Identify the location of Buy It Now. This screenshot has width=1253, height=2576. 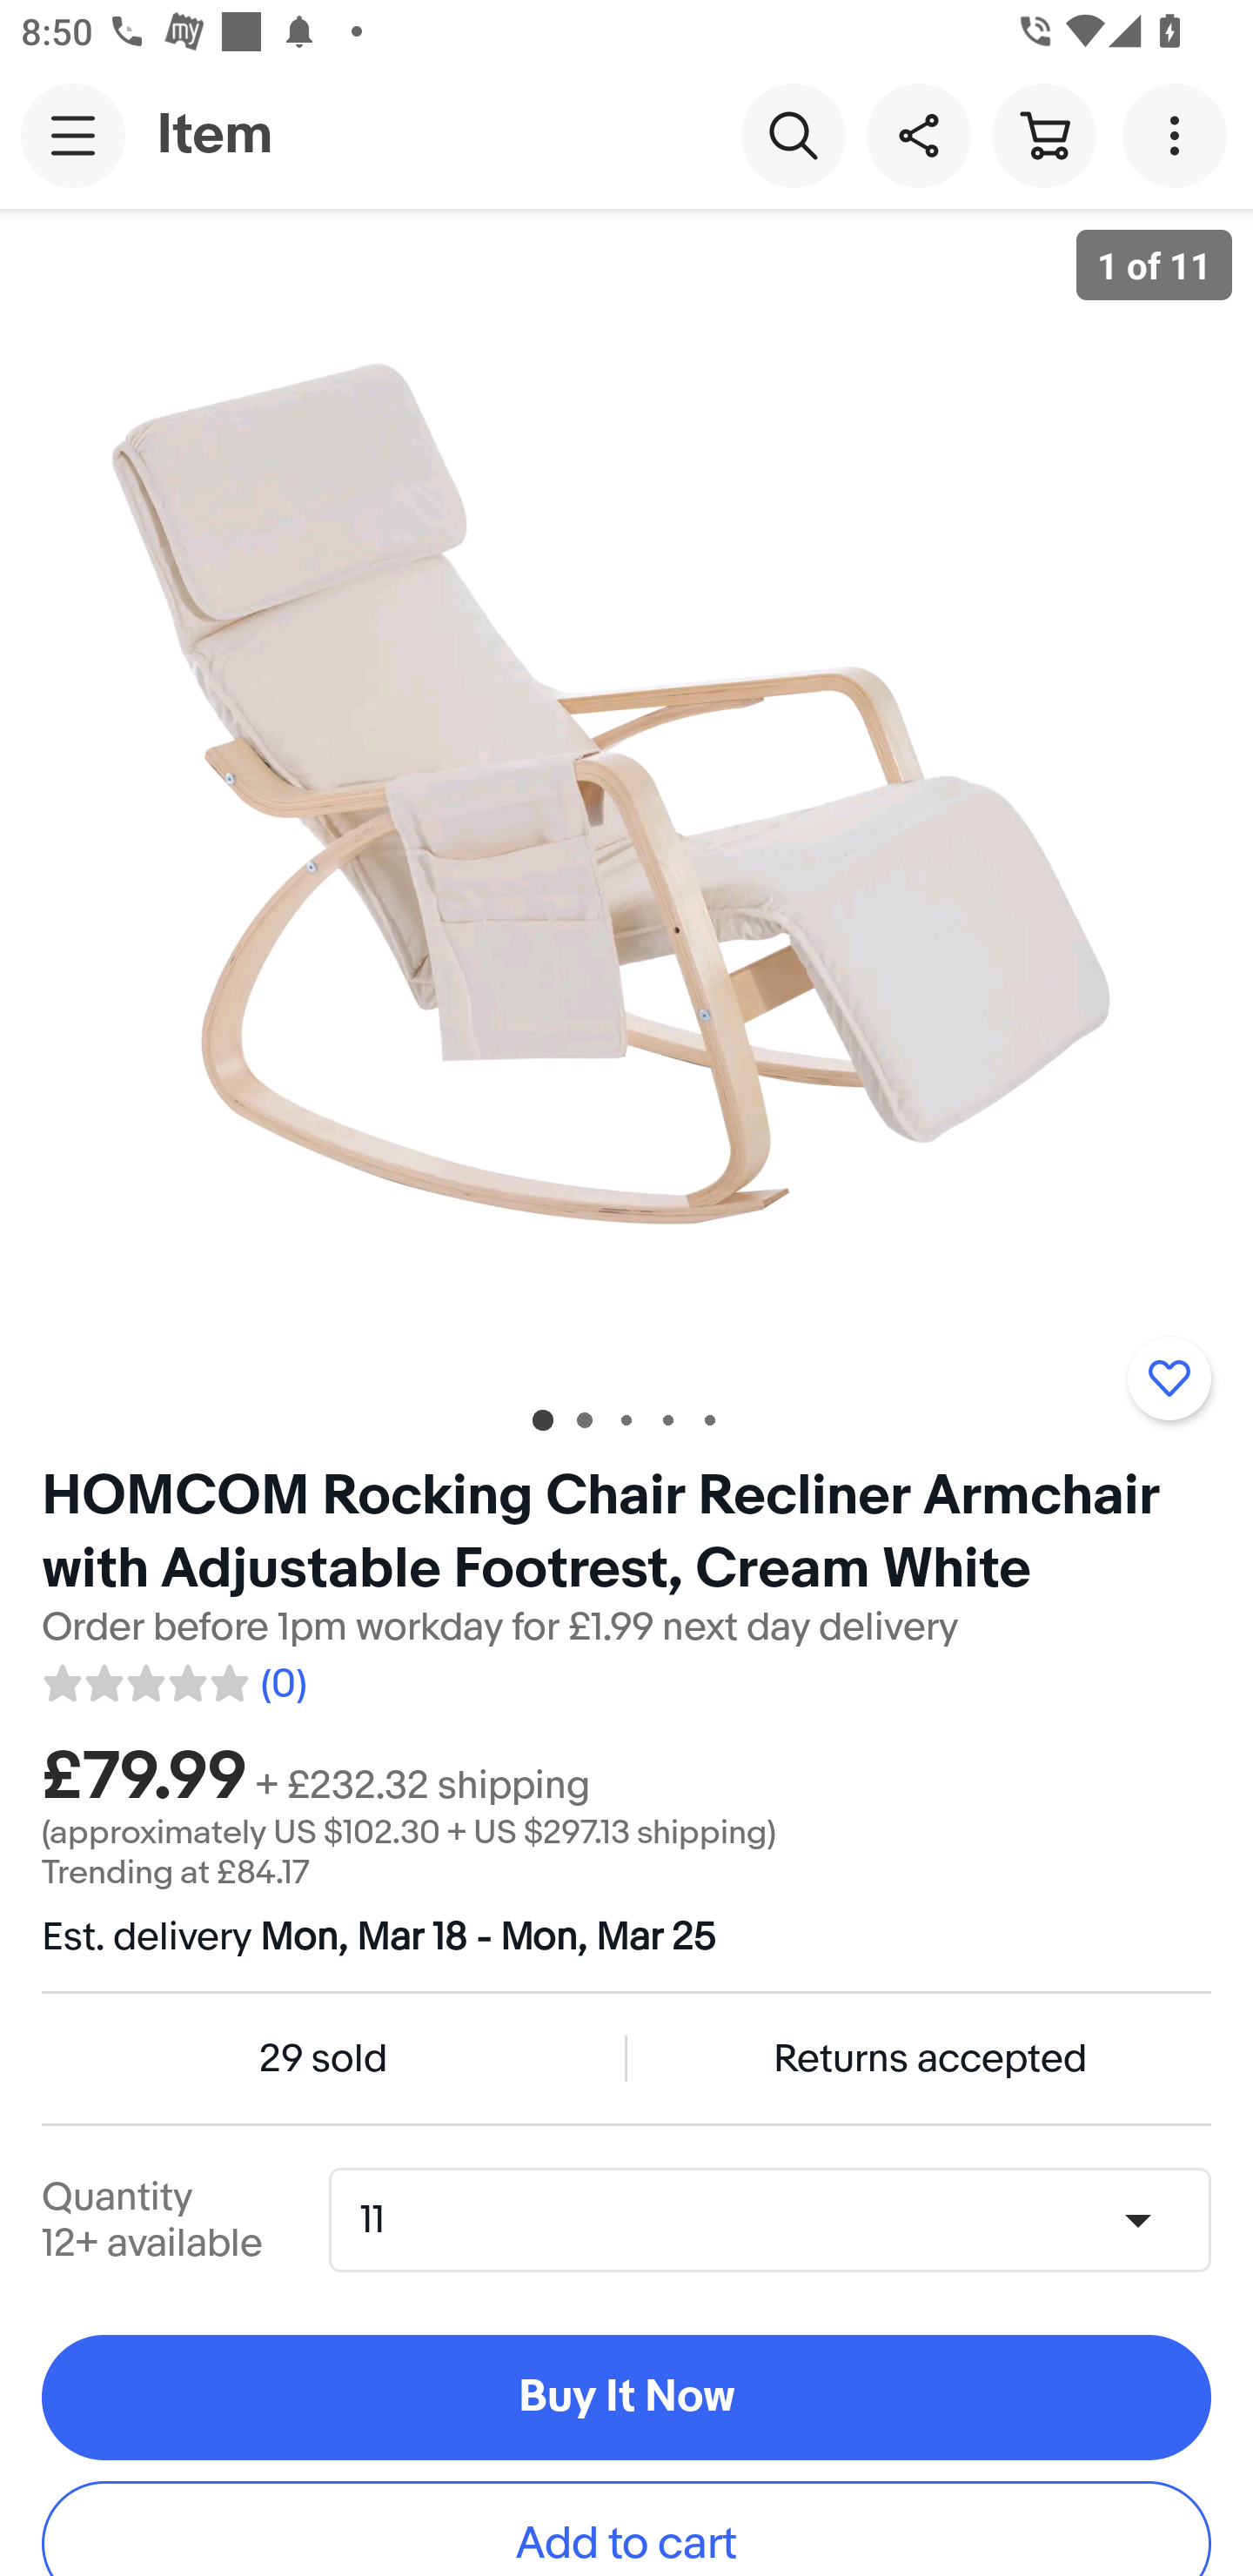
(626, 2397).